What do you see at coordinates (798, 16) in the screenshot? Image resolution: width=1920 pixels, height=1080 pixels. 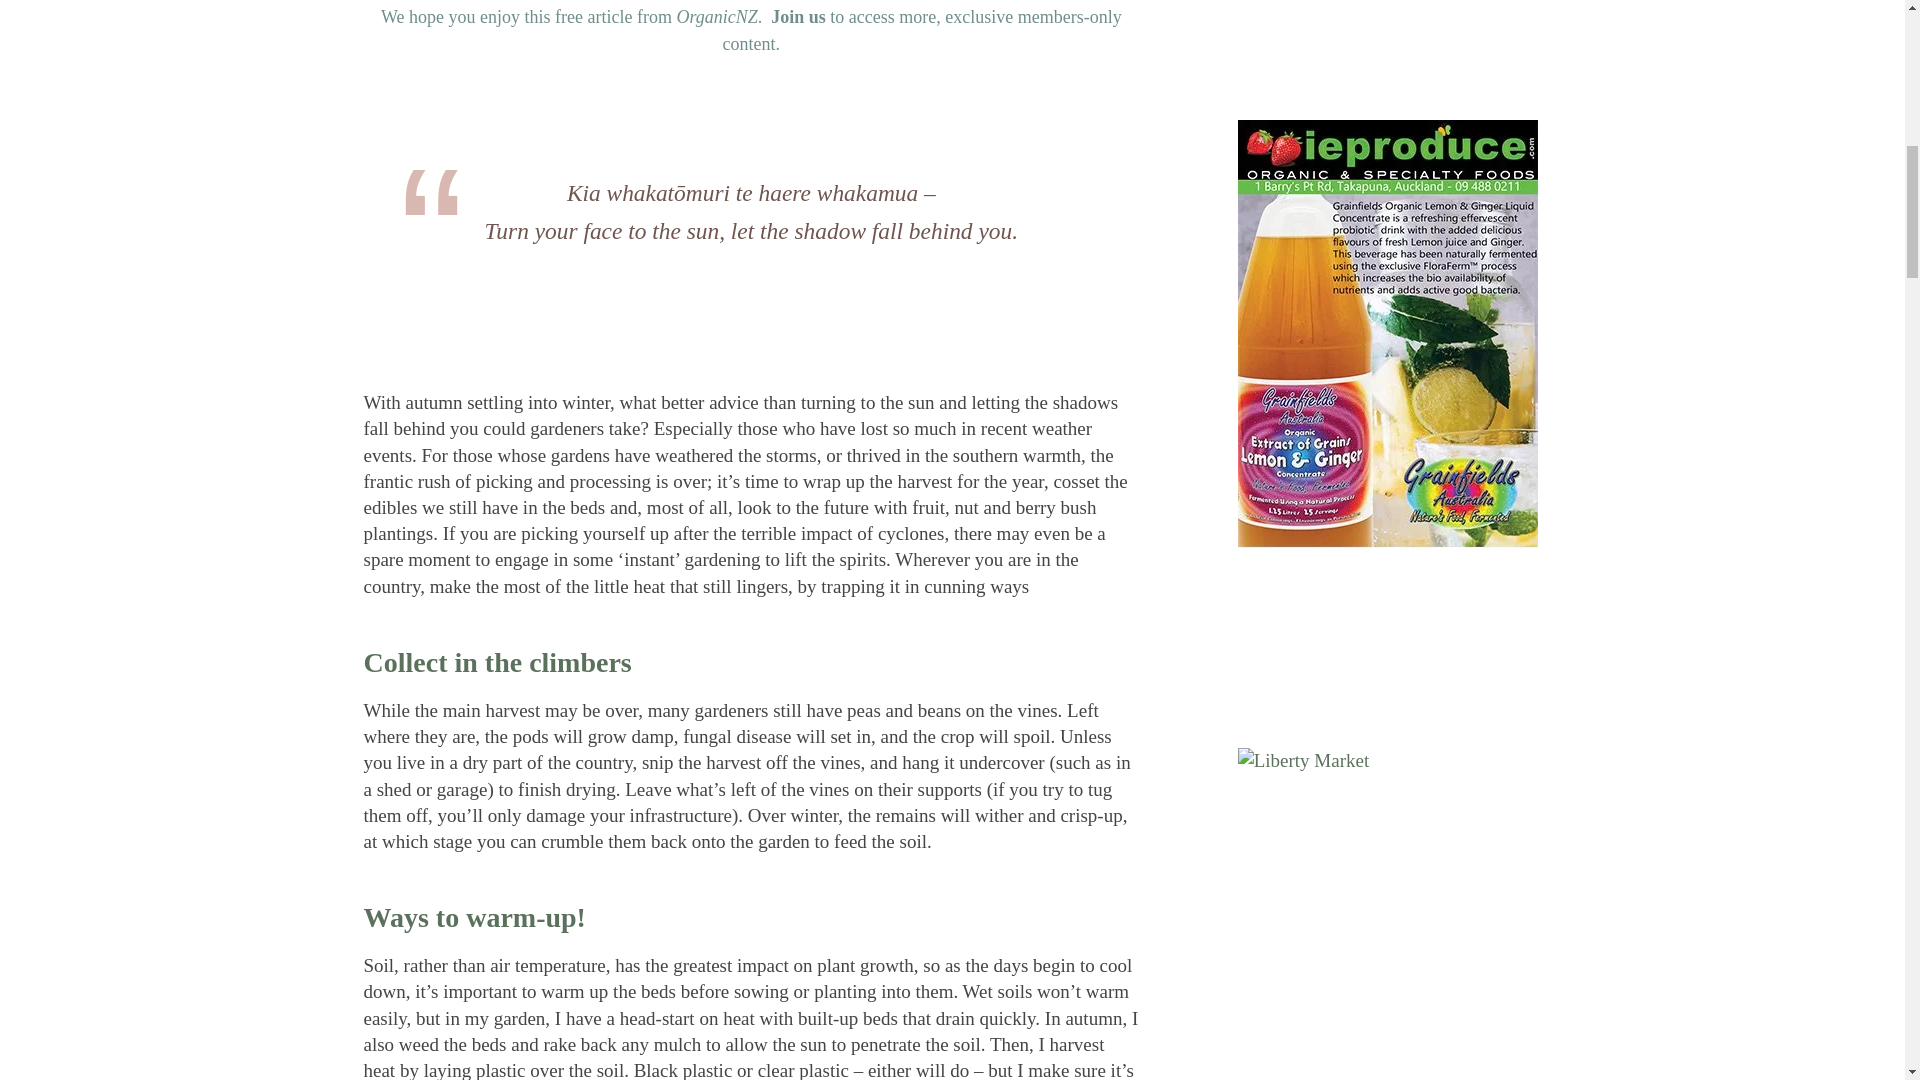 I see `Join us` at bounding box center [798, 16].